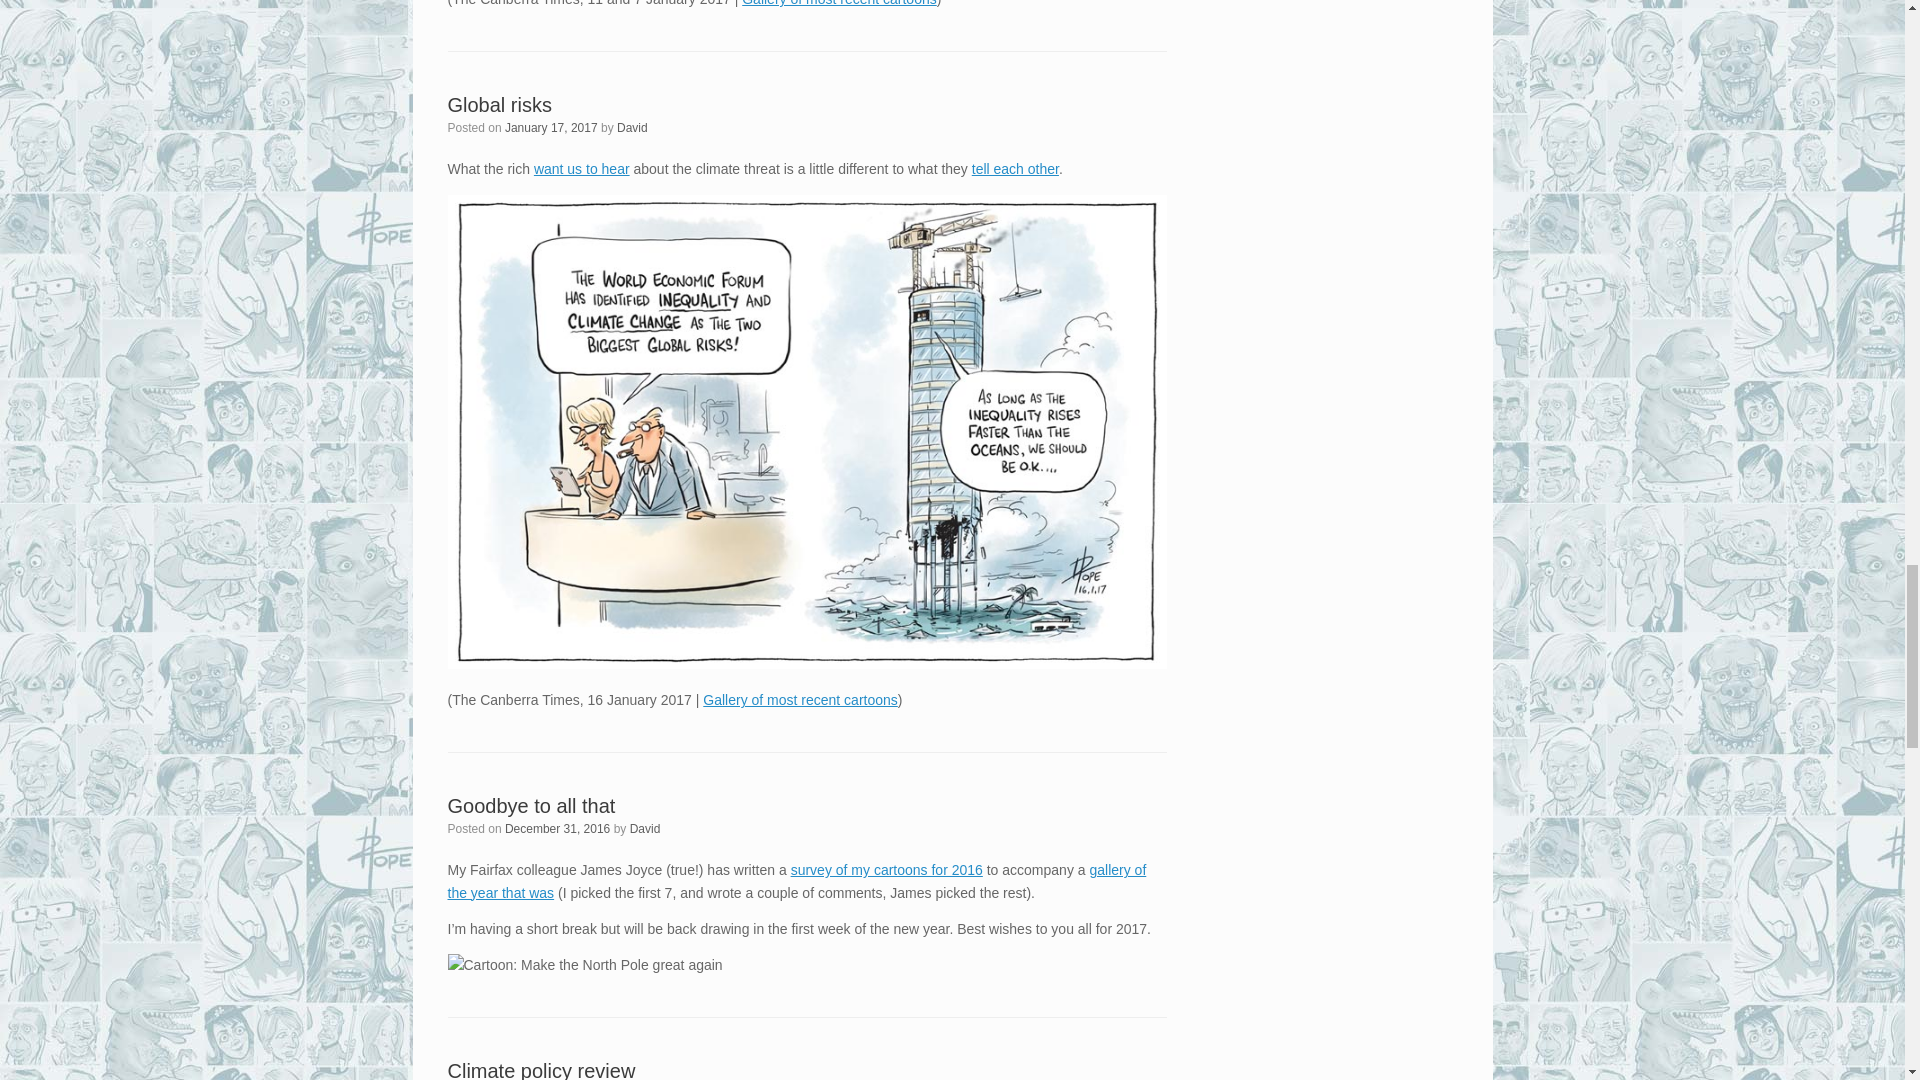 The width and height of the screenshot is (1920, 1080). I want to click on Climate policy review, so click(541, 1070).